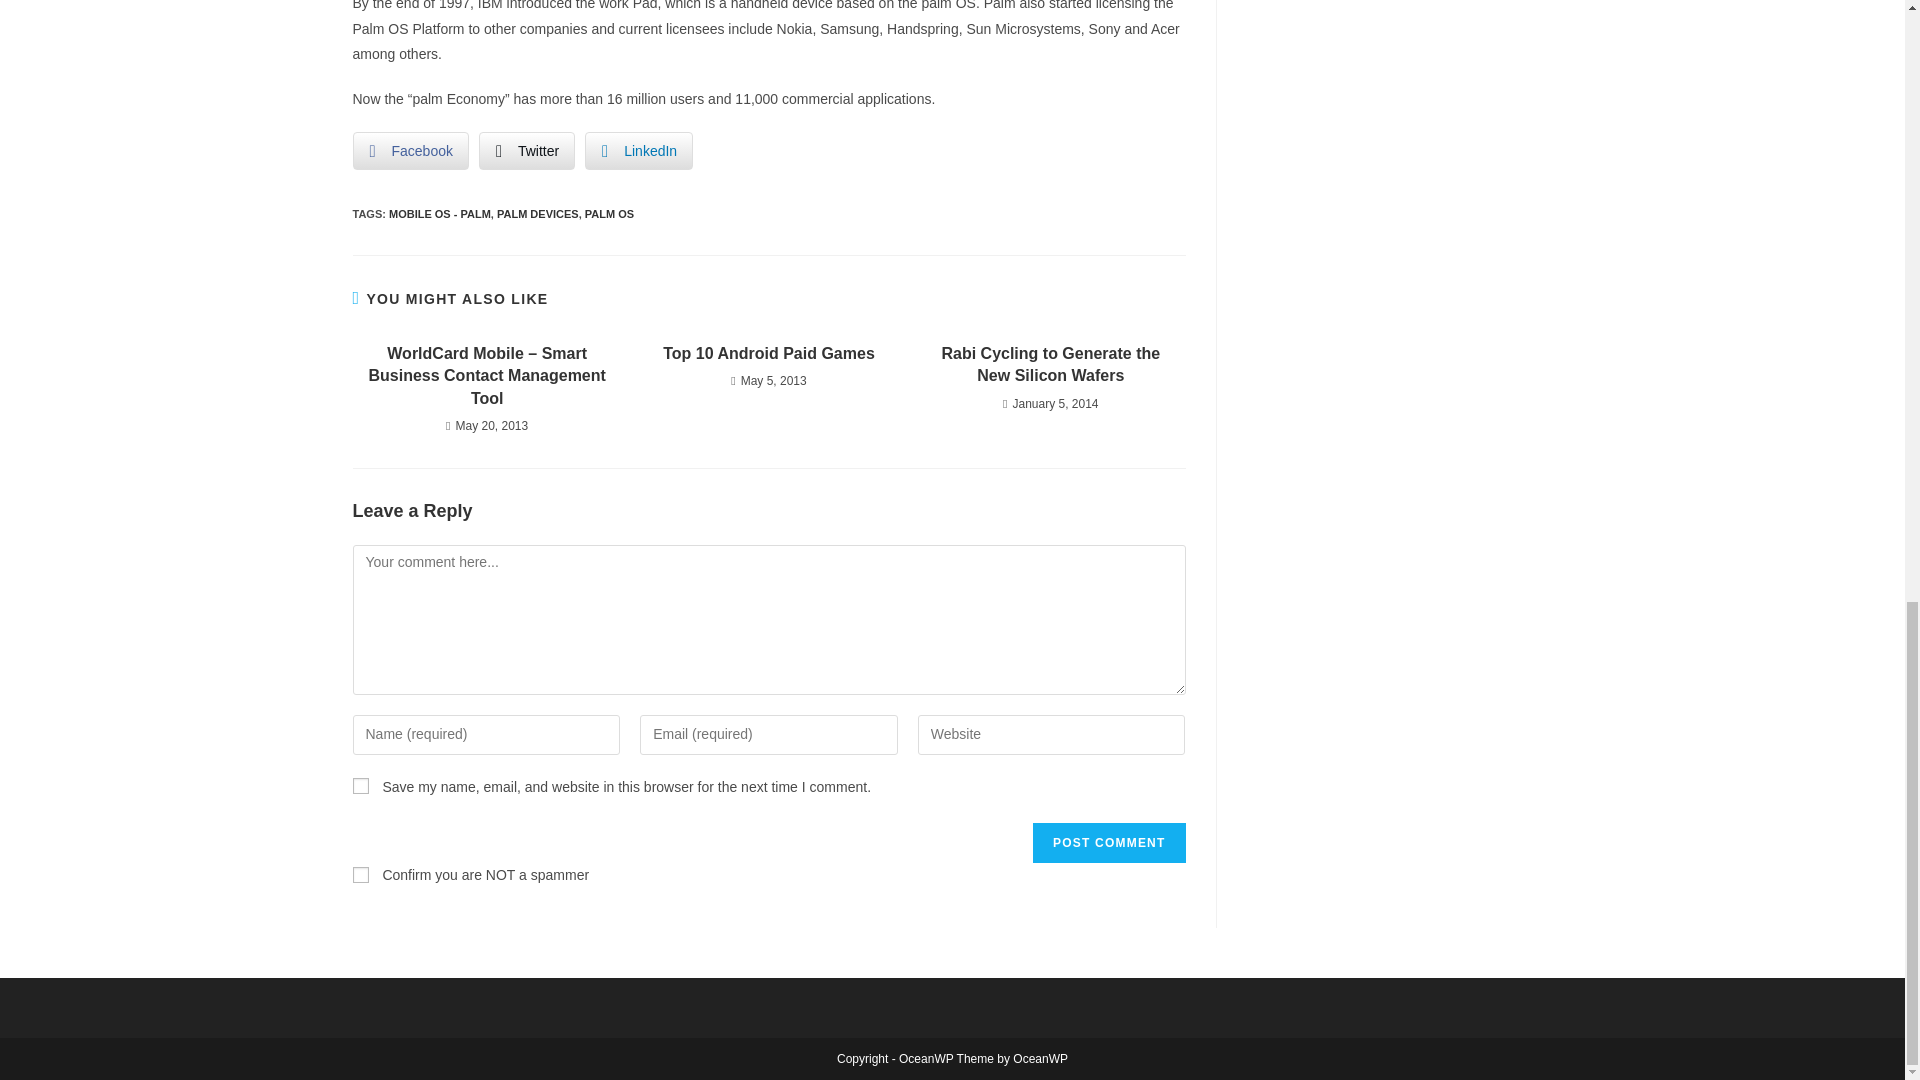  What do you see at coordinates (360, 875) in the screenshot?
I see `on` at bounding box center [360, 875].